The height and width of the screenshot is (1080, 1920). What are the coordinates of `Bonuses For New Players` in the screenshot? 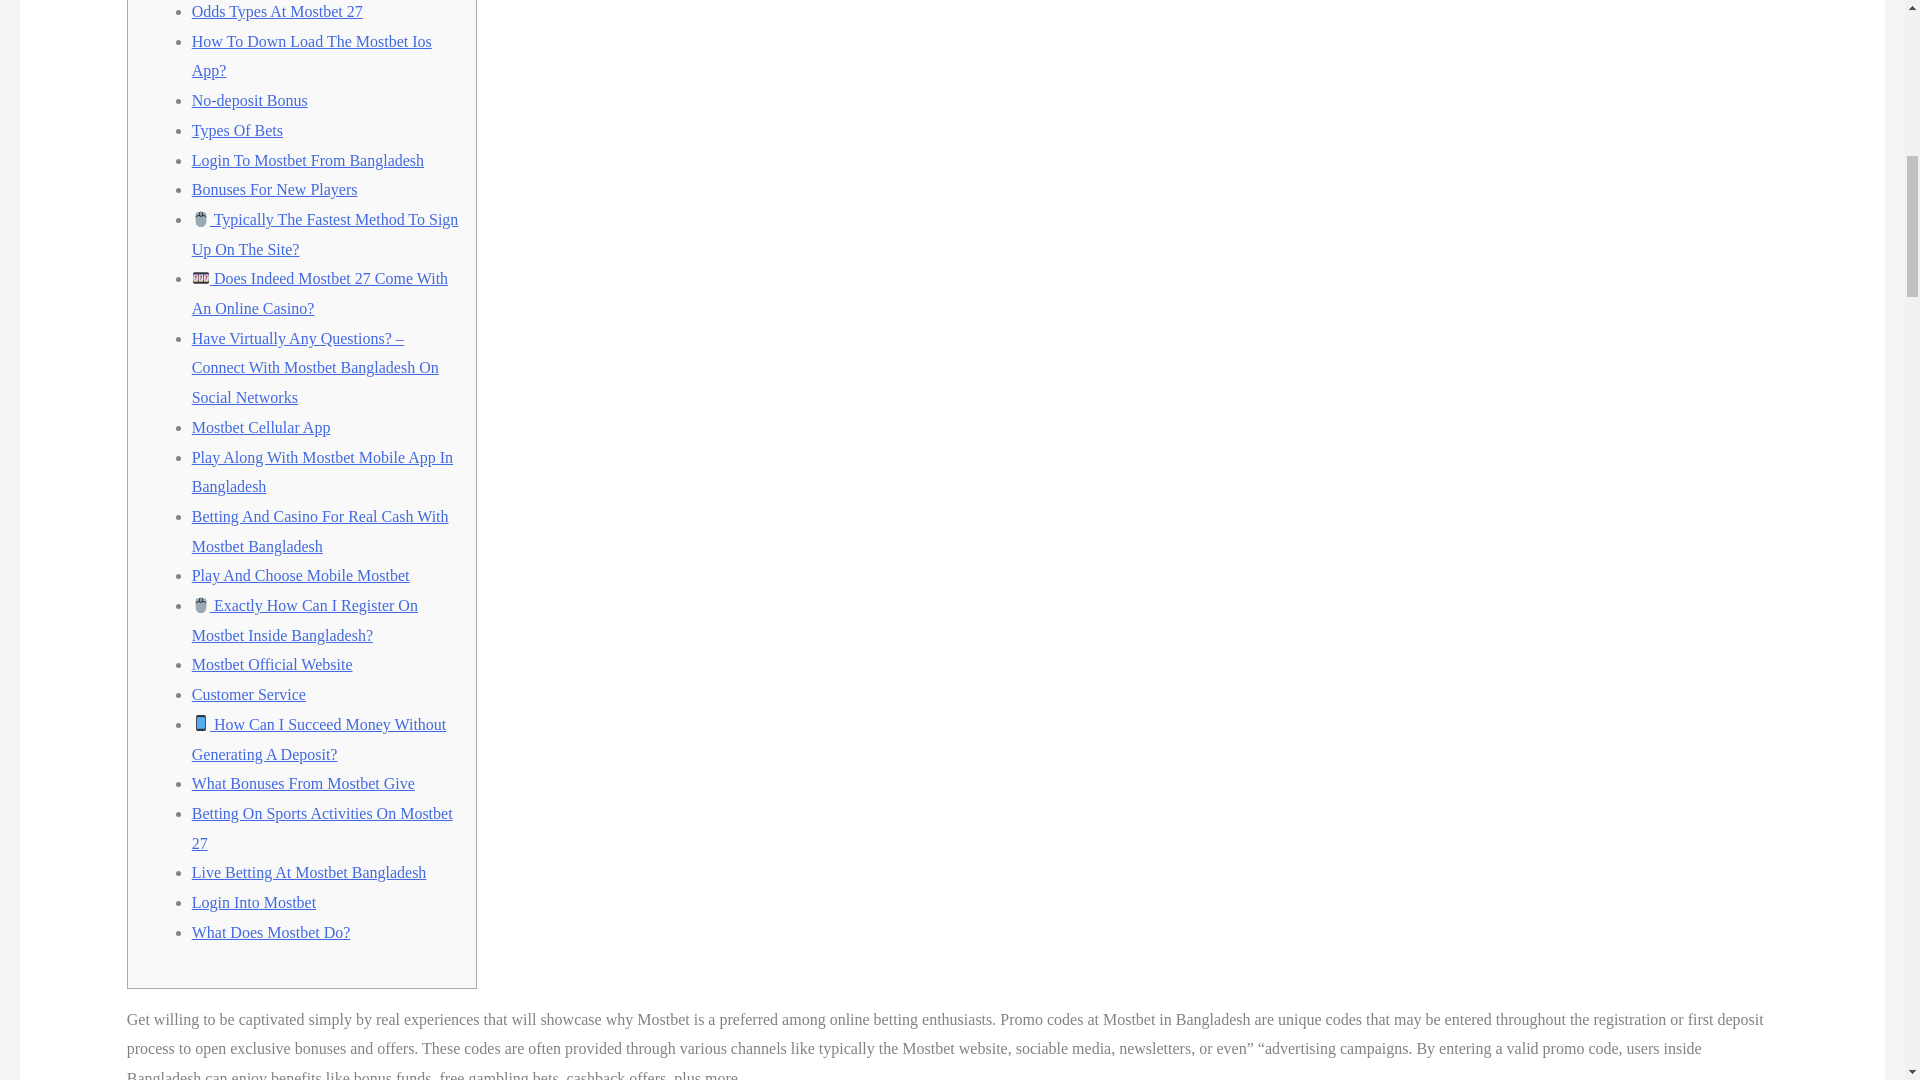 It's located at (274, 189).